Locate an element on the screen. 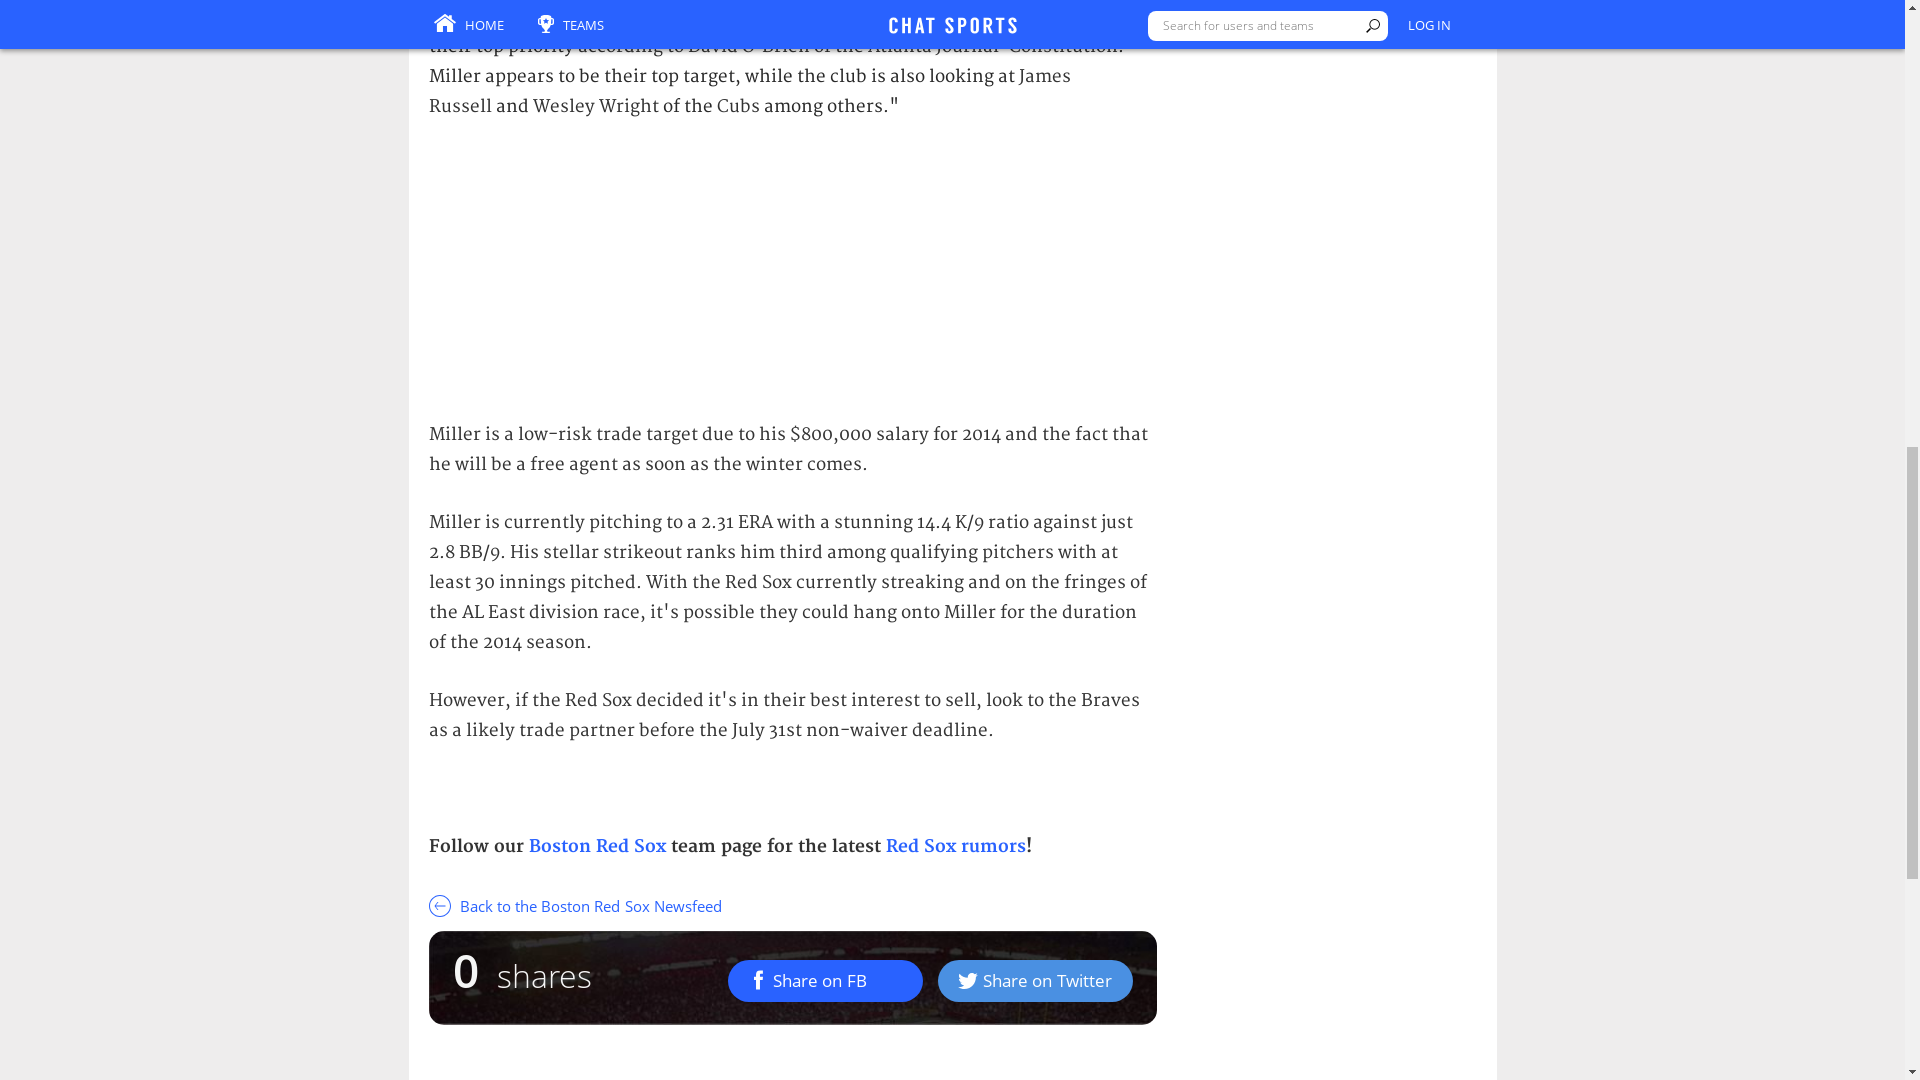 The image size is (1920, 1080). Back to the Boston Red Sox Newsfeed is located at coordinates (792, 905).